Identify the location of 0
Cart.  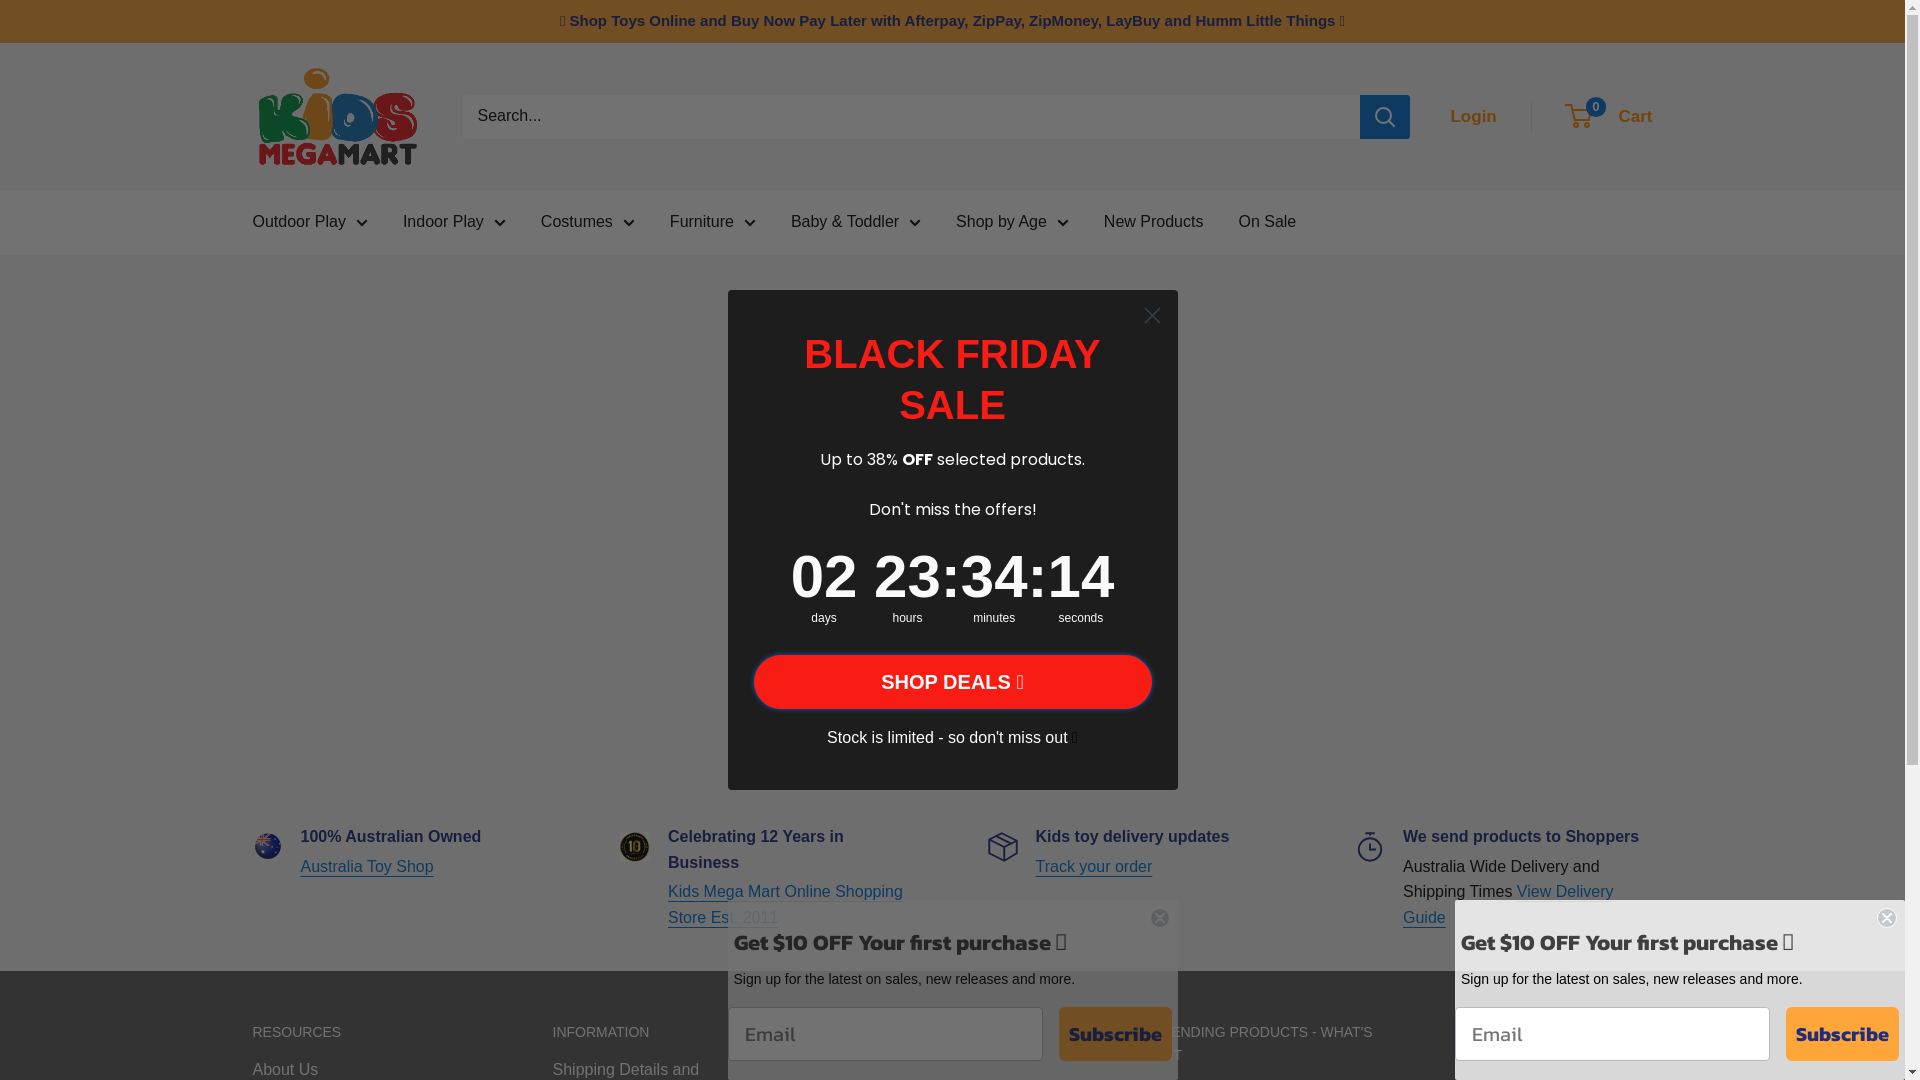
(1610, 117).